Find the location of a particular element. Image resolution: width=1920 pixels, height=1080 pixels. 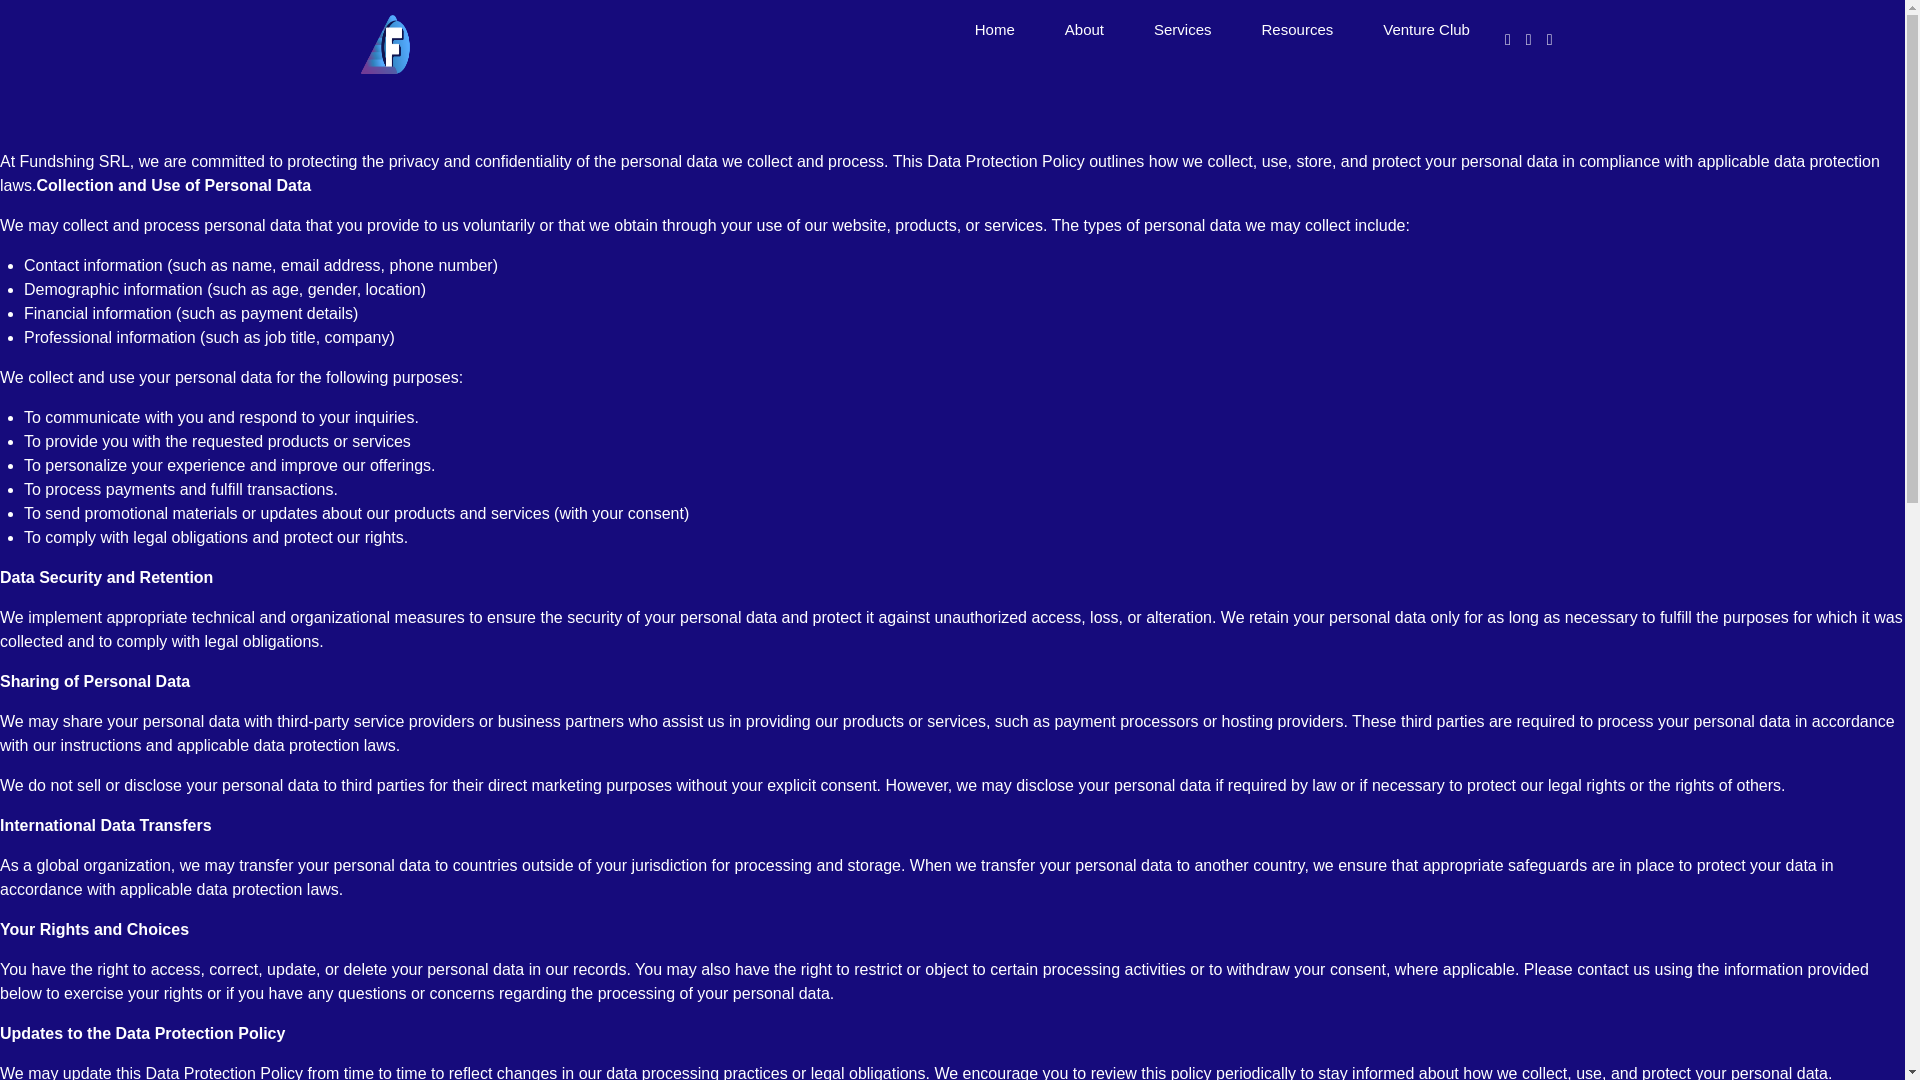

Services is located at coordinates (1183, 29).